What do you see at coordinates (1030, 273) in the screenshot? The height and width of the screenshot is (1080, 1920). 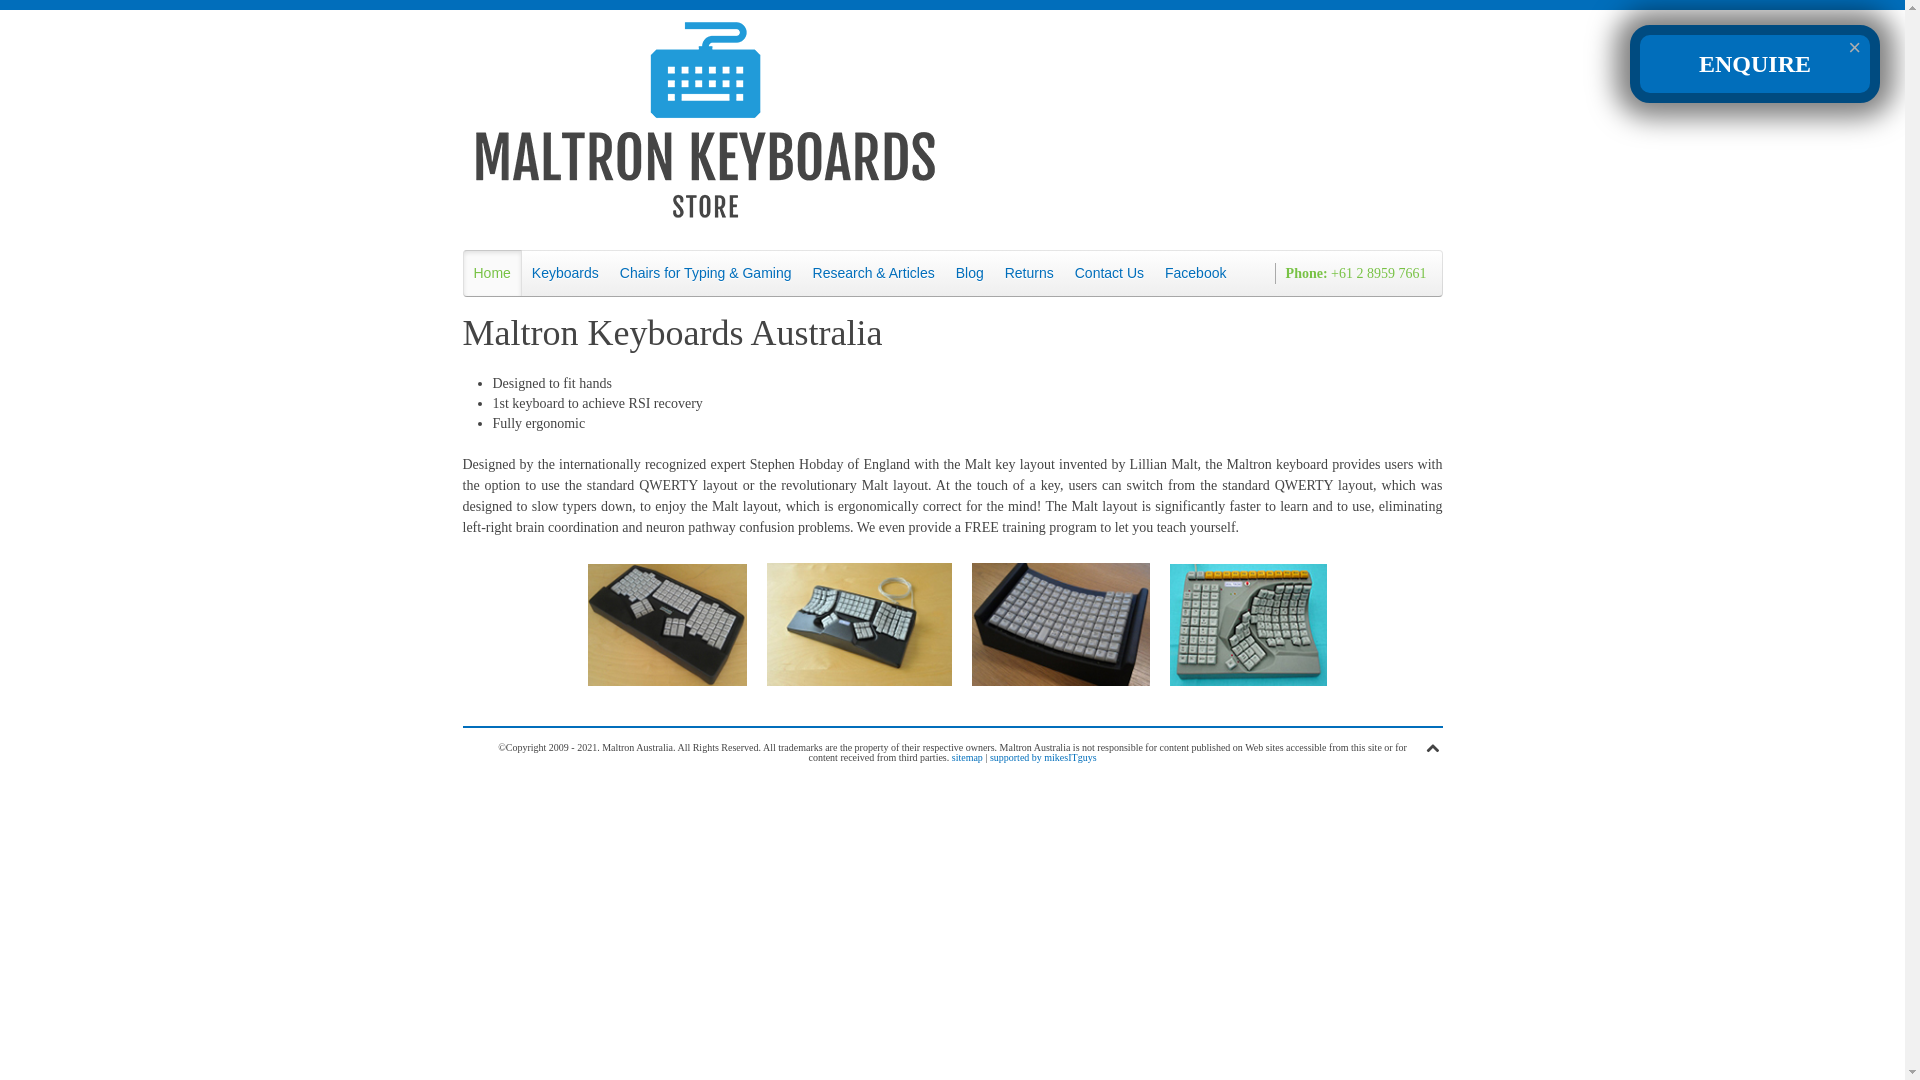 I see `Returns` at bounding box center [1030, 273].